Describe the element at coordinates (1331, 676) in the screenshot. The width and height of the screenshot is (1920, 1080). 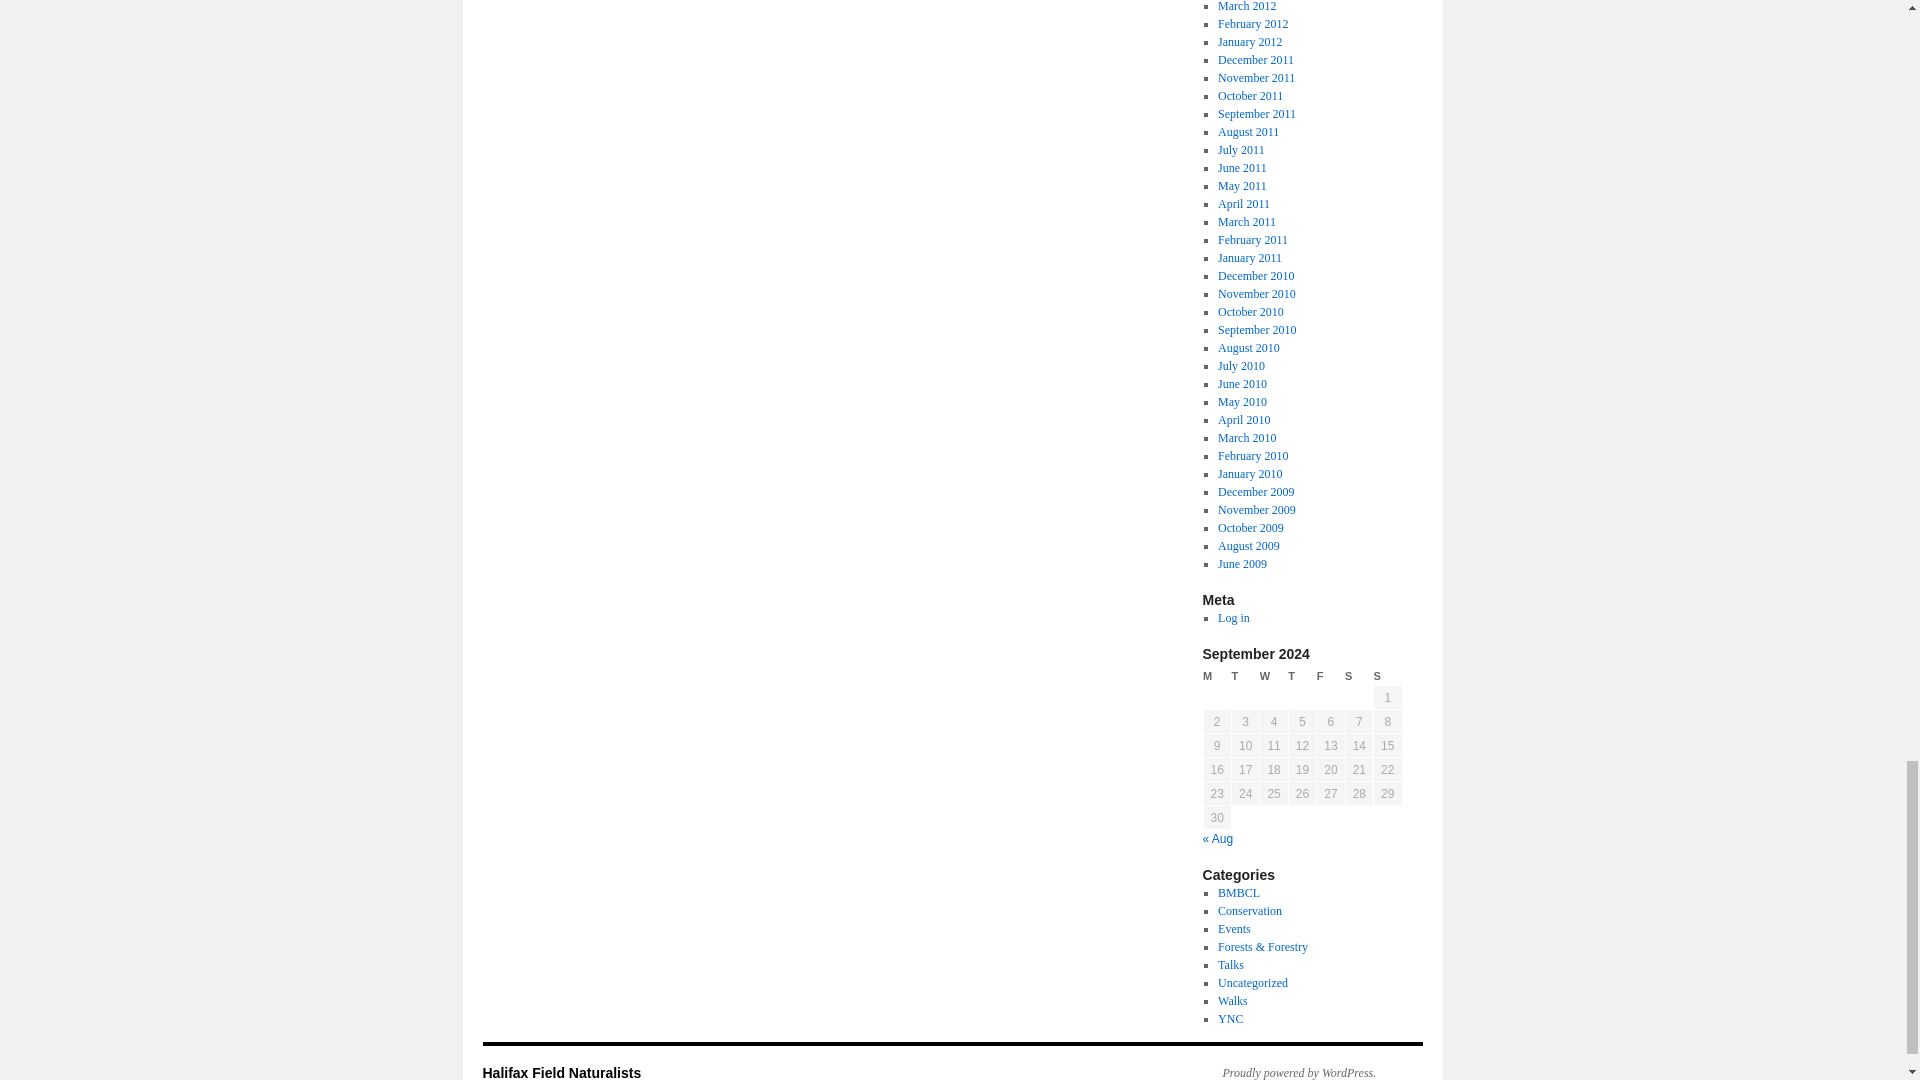
I see `Friday` at that location.